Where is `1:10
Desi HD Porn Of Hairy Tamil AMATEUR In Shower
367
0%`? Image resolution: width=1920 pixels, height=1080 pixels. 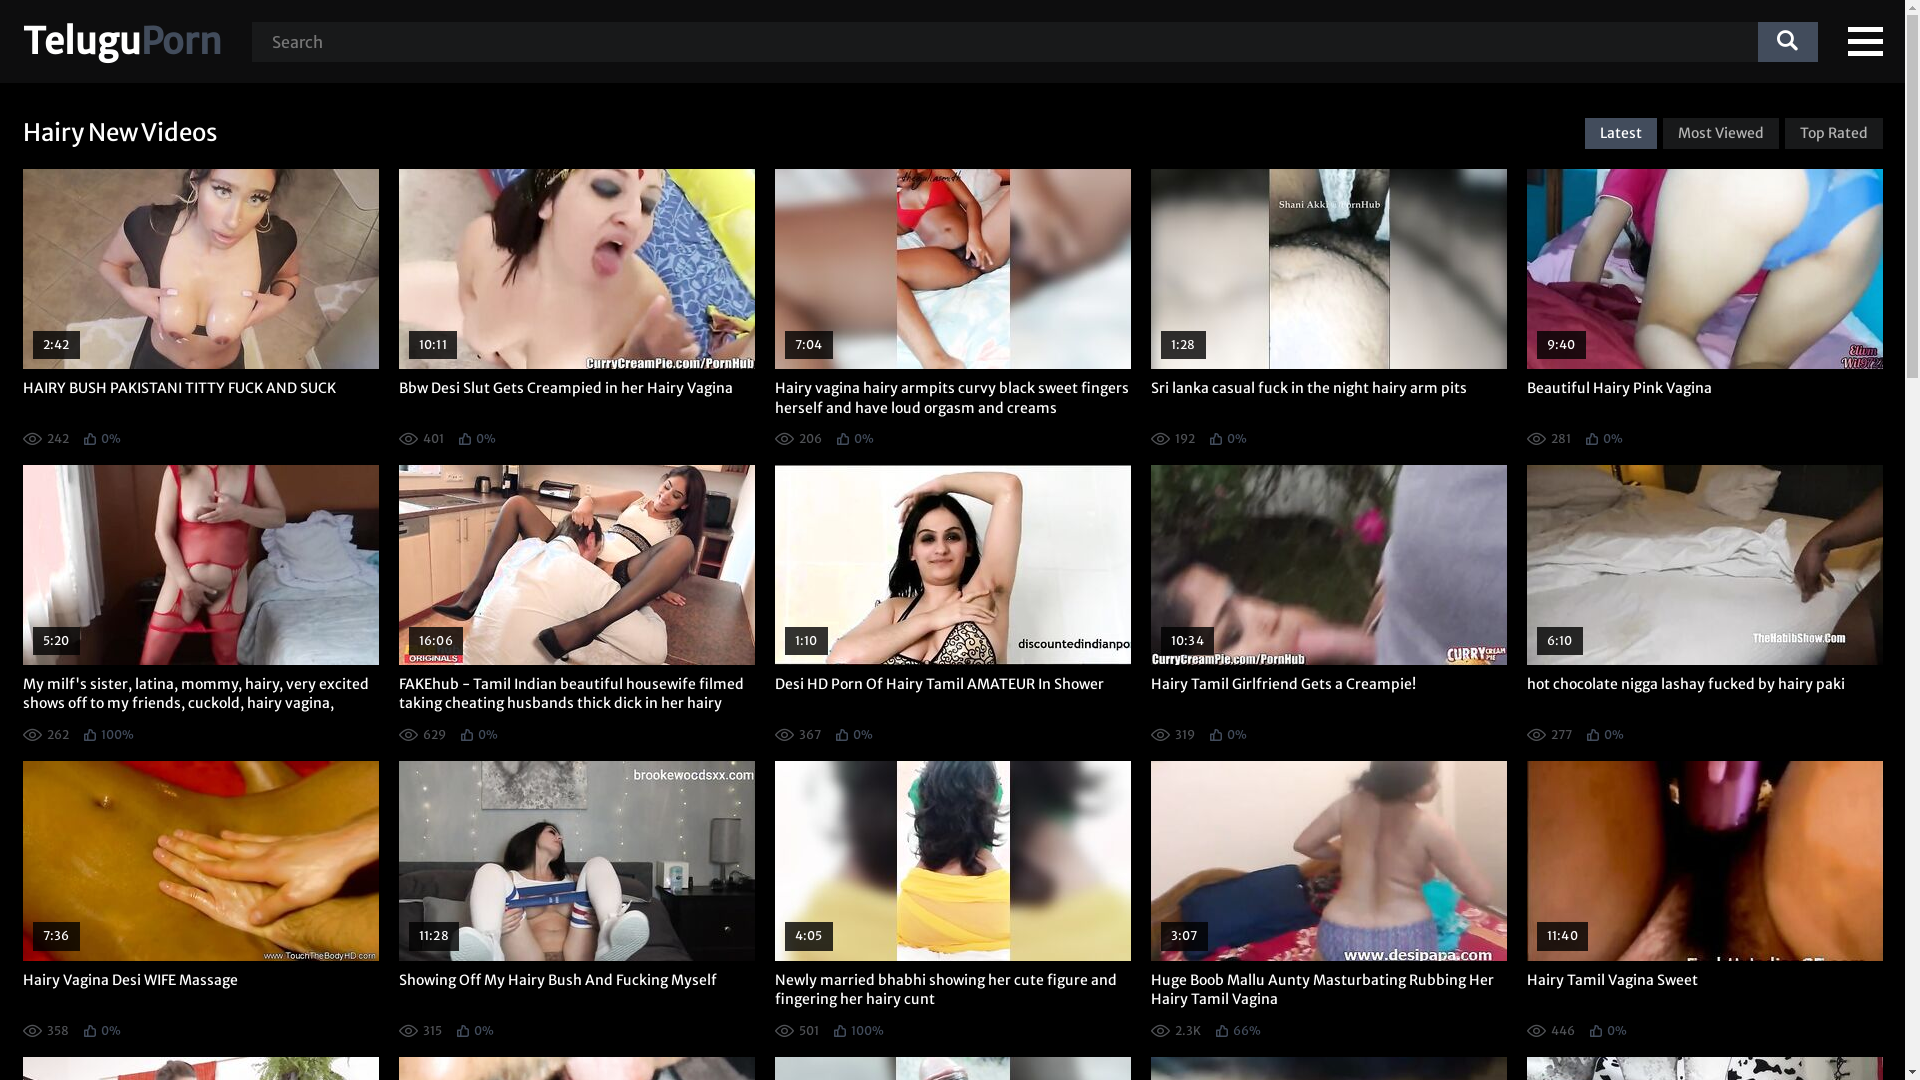
1:10
Desi HD Porn Of Hairy Tamil AMATEUR In Shower
367
0% is located at coordinates (952, 603).